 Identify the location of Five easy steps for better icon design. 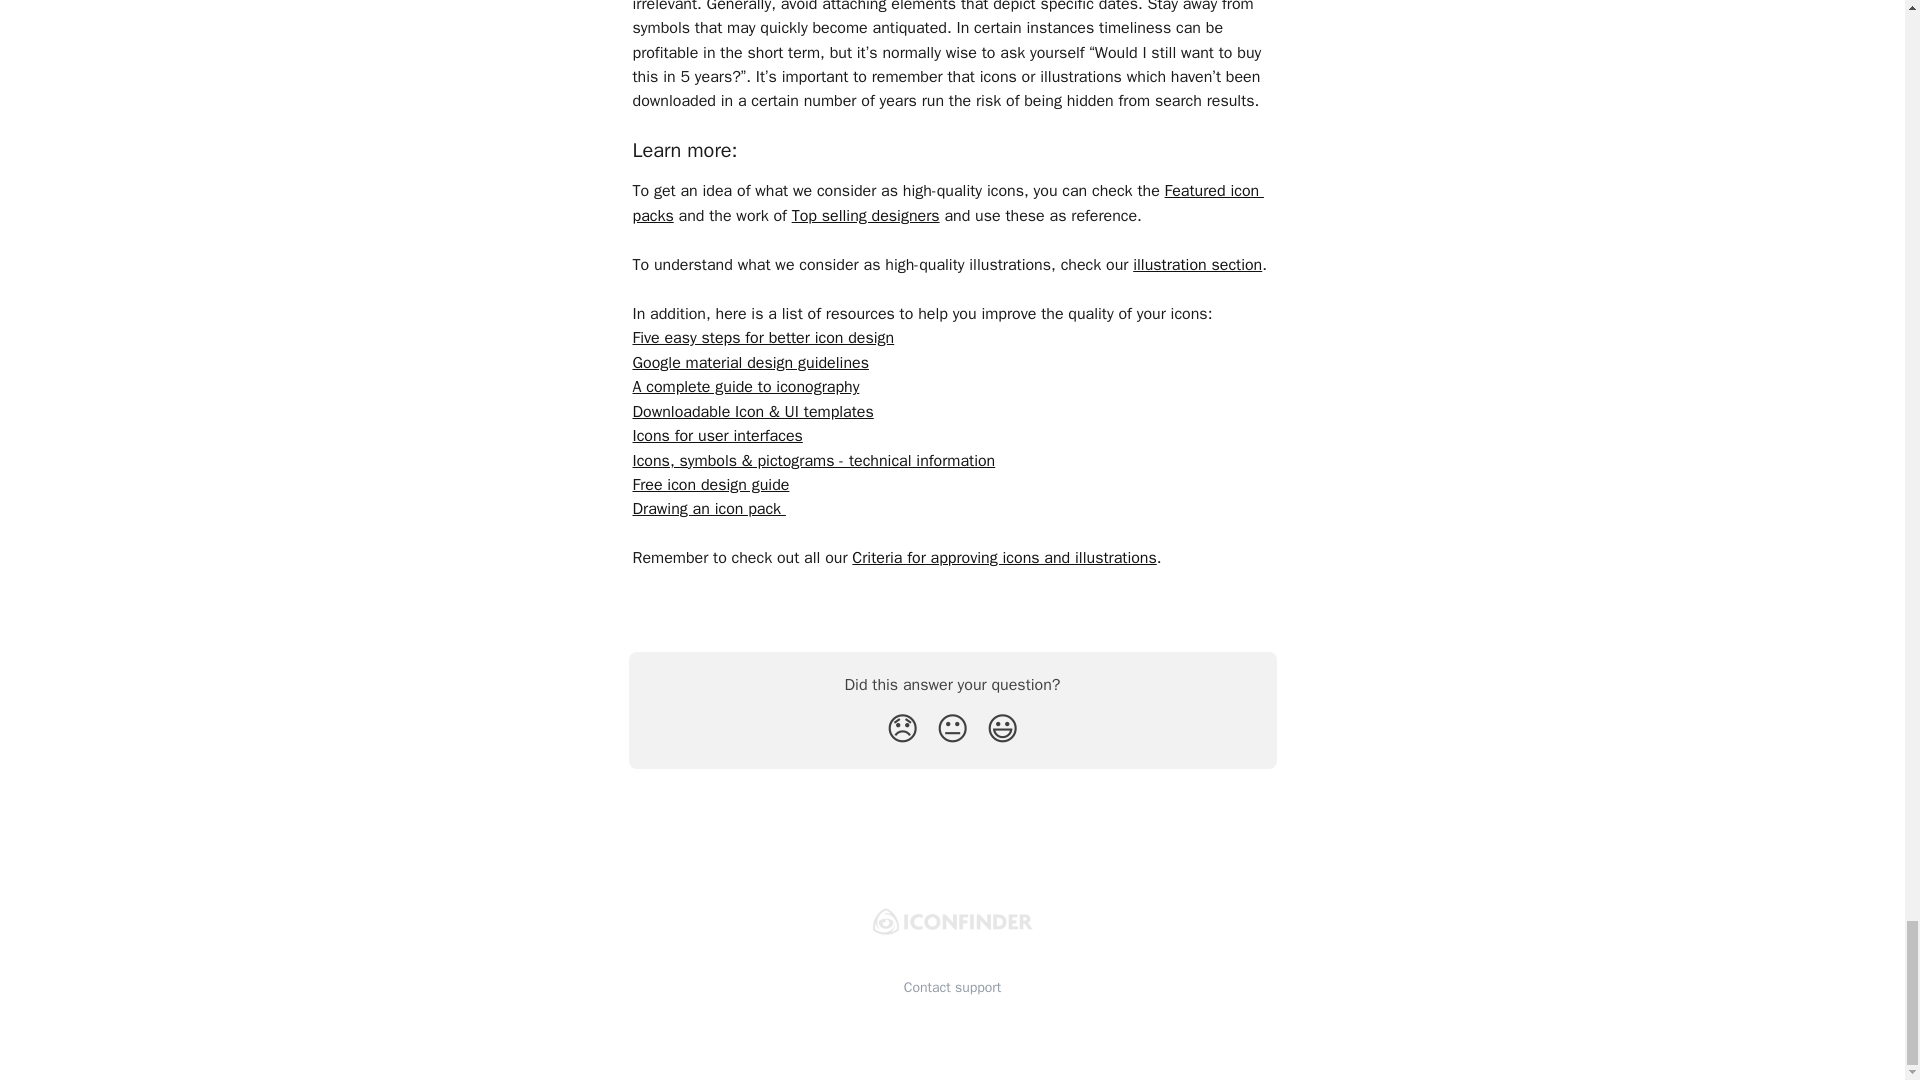
(762, 338).